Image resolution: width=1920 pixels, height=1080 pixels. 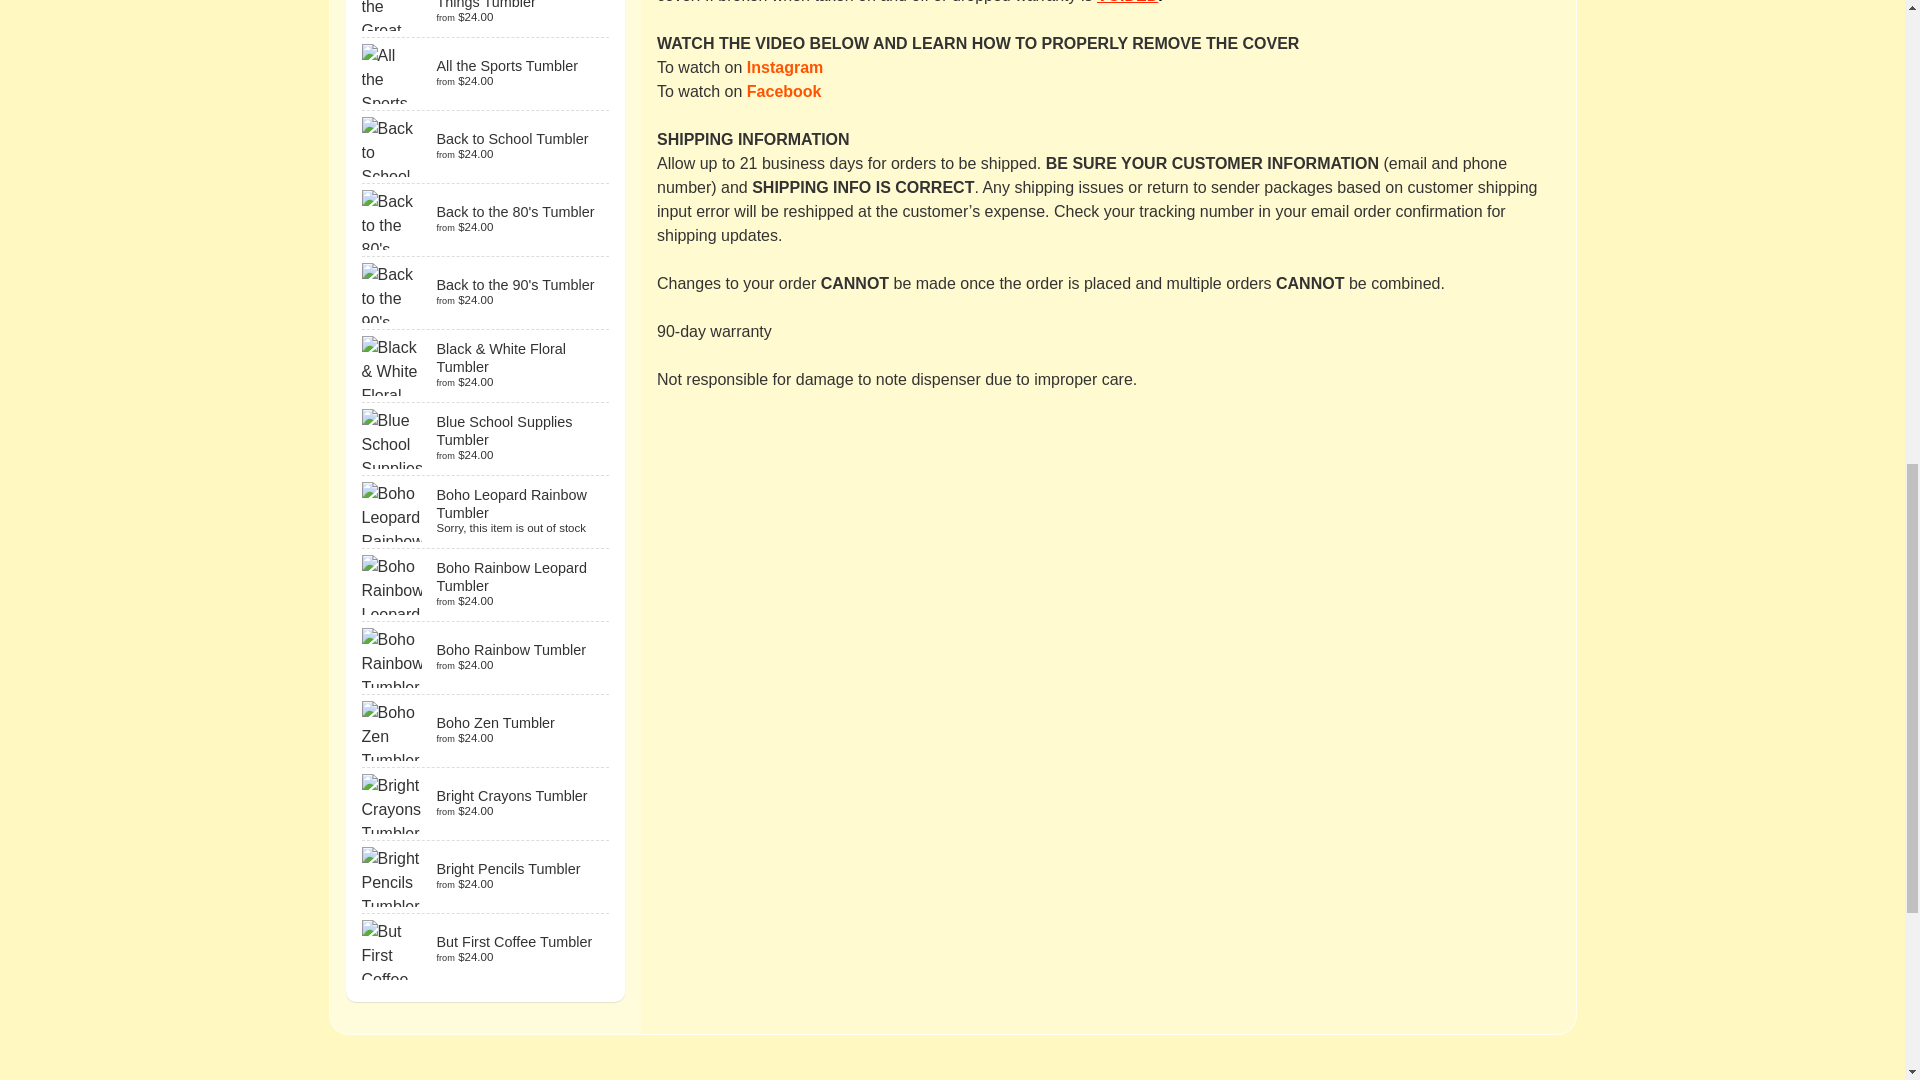 I want to click on Blue School Supplies Tumbler, so click(x=486, y=438).